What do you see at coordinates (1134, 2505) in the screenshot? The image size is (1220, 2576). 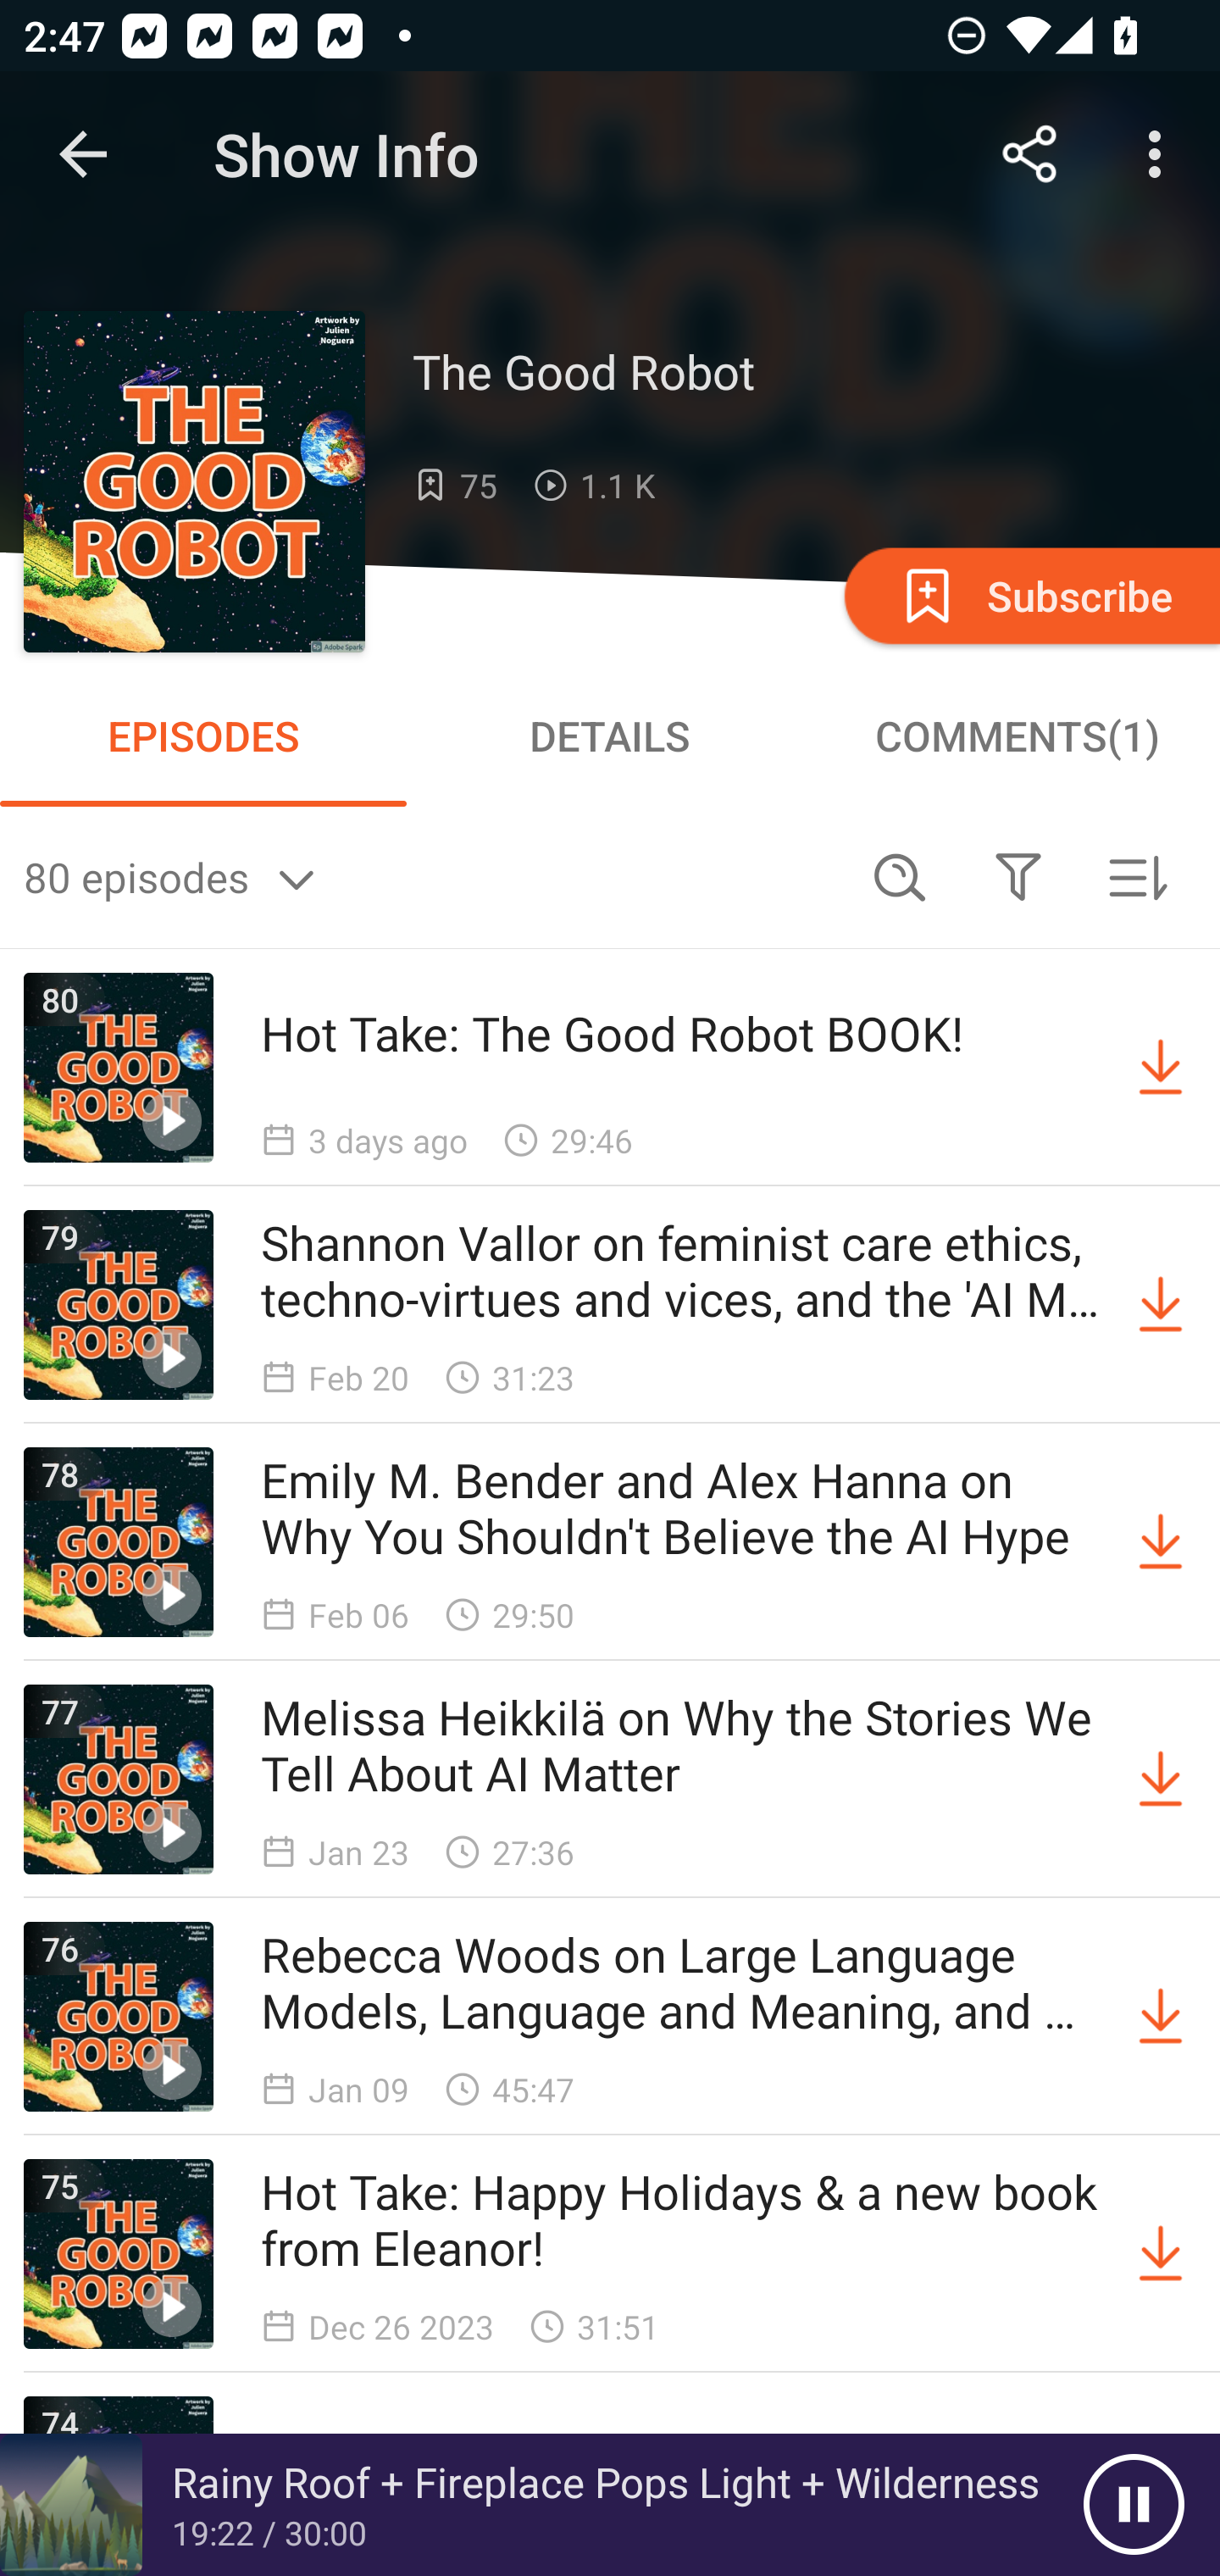 I see `Pause` at bounding box center [1134, 2505].